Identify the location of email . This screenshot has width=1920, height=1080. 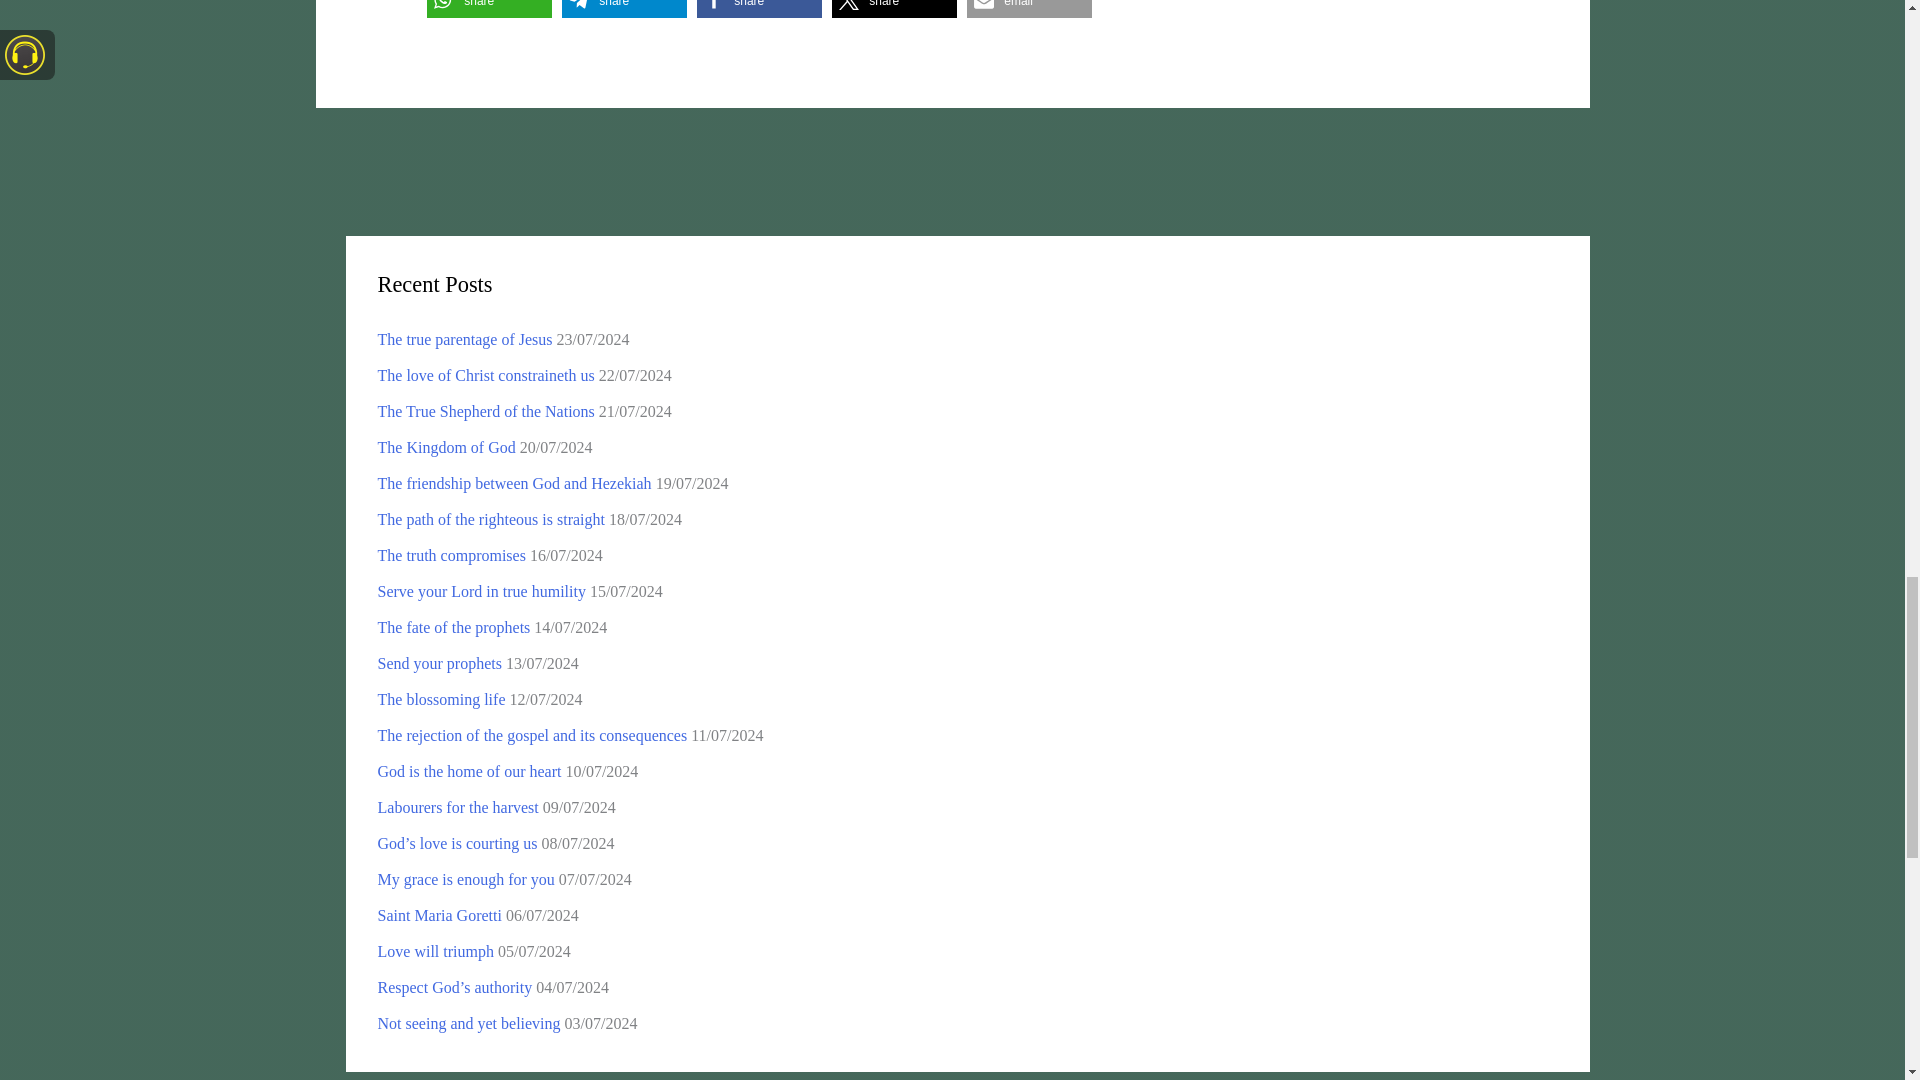
(1030, 9).